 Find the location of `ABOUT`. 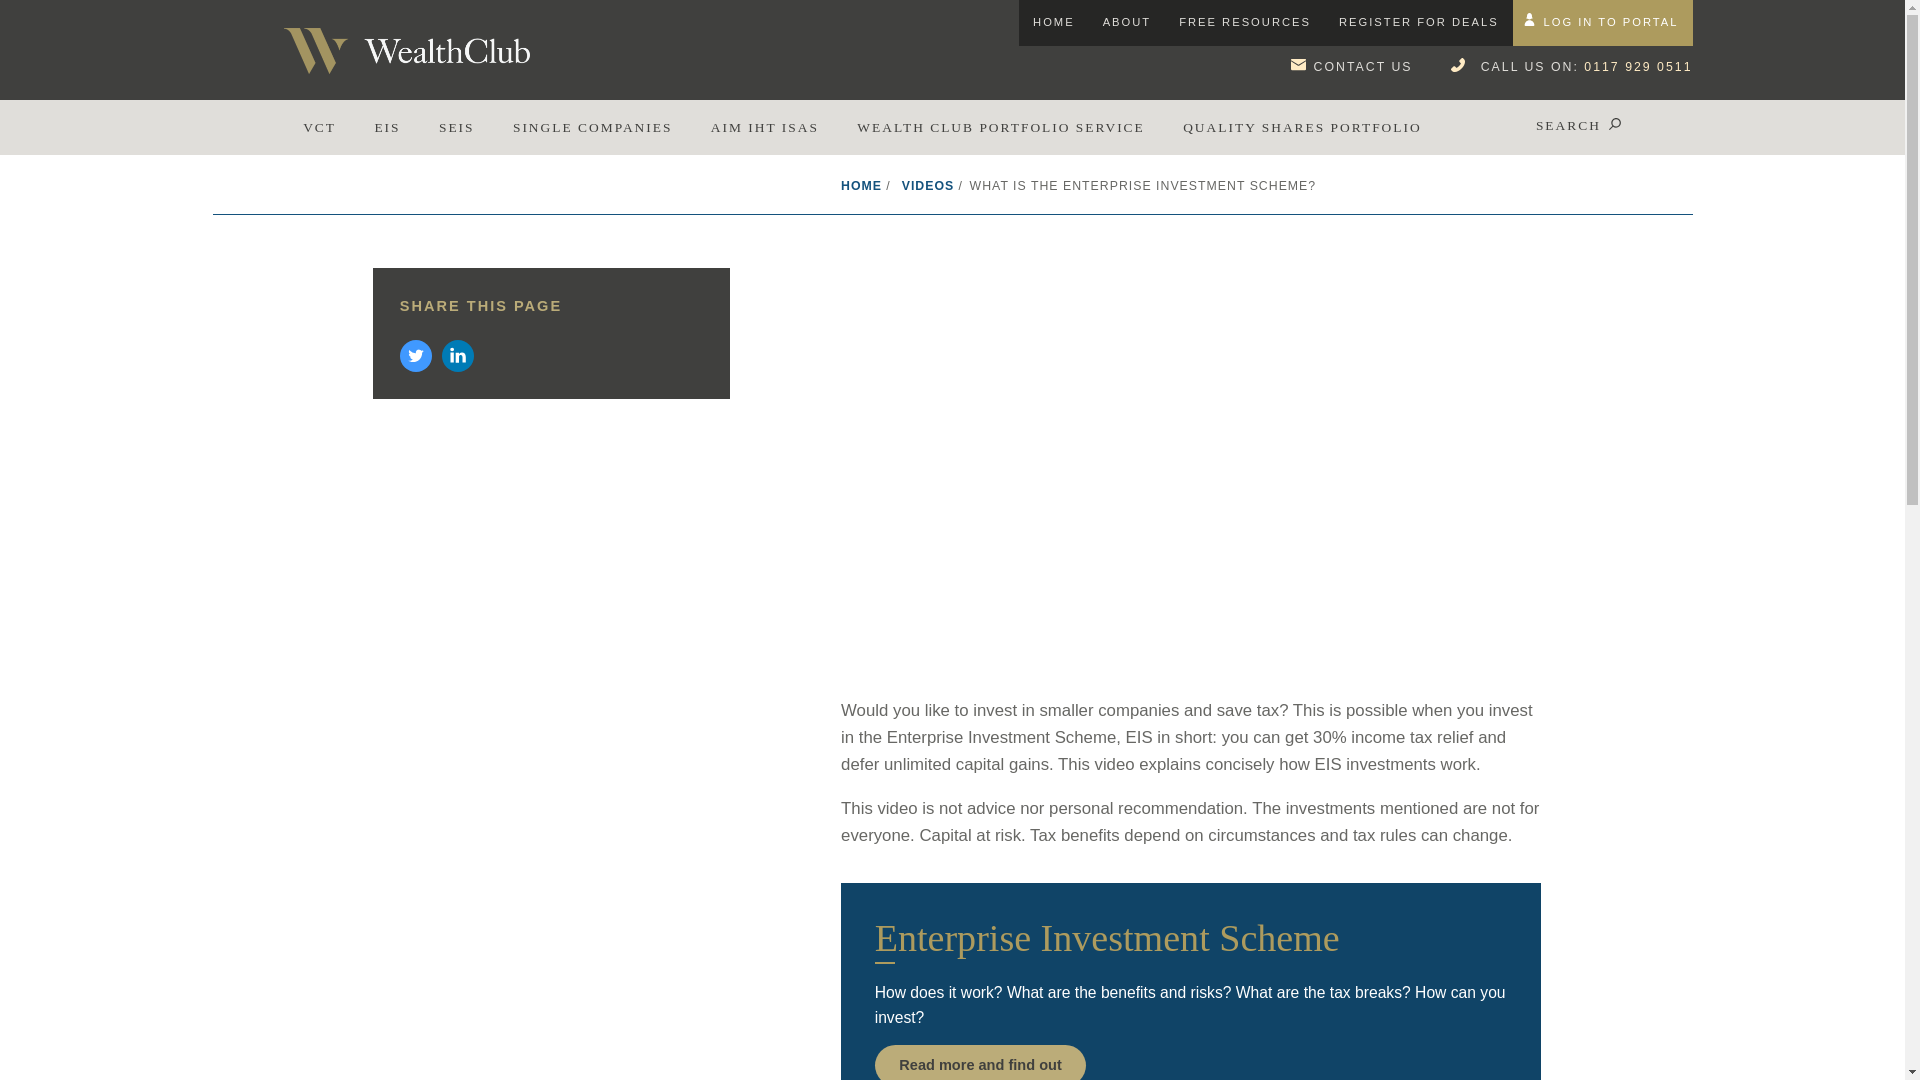

ABOUT is located at coordinates (1127, 23).